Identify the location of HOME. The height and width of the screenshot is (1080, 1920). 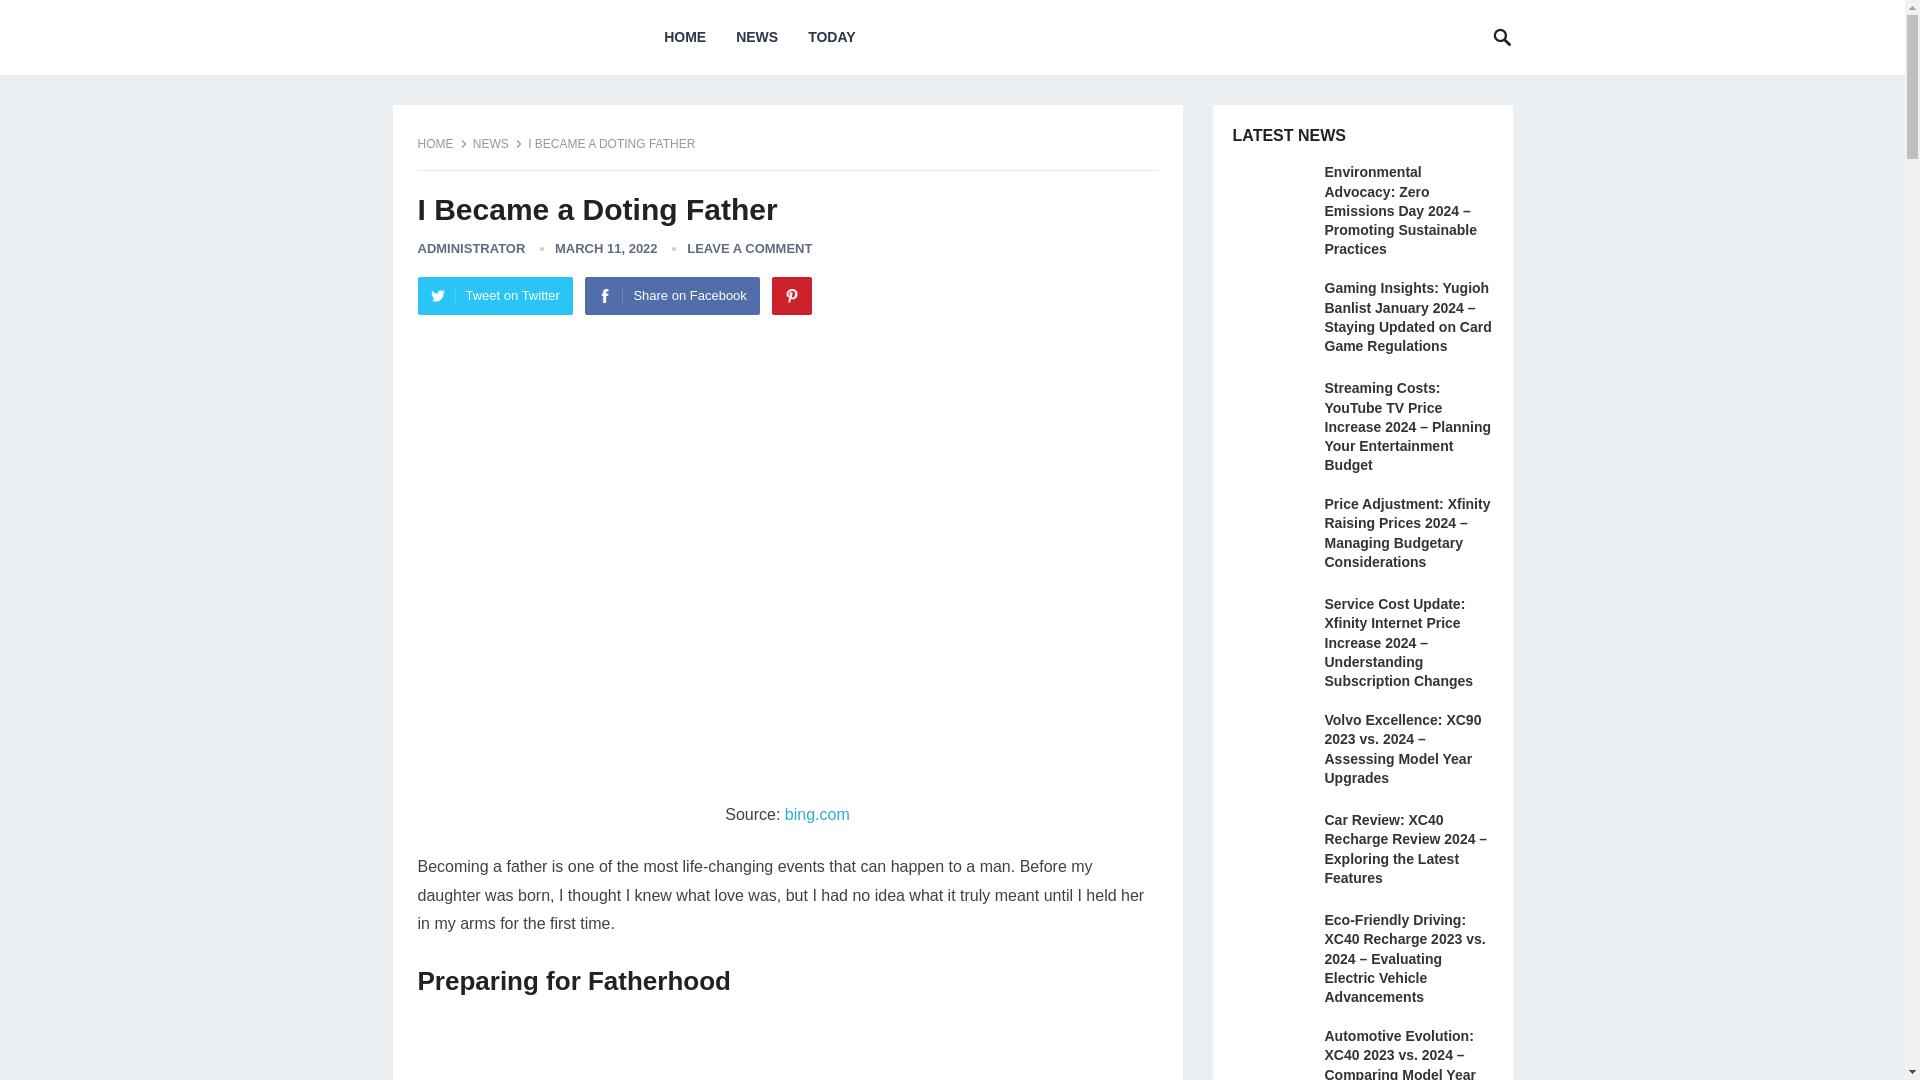
(443, 144).